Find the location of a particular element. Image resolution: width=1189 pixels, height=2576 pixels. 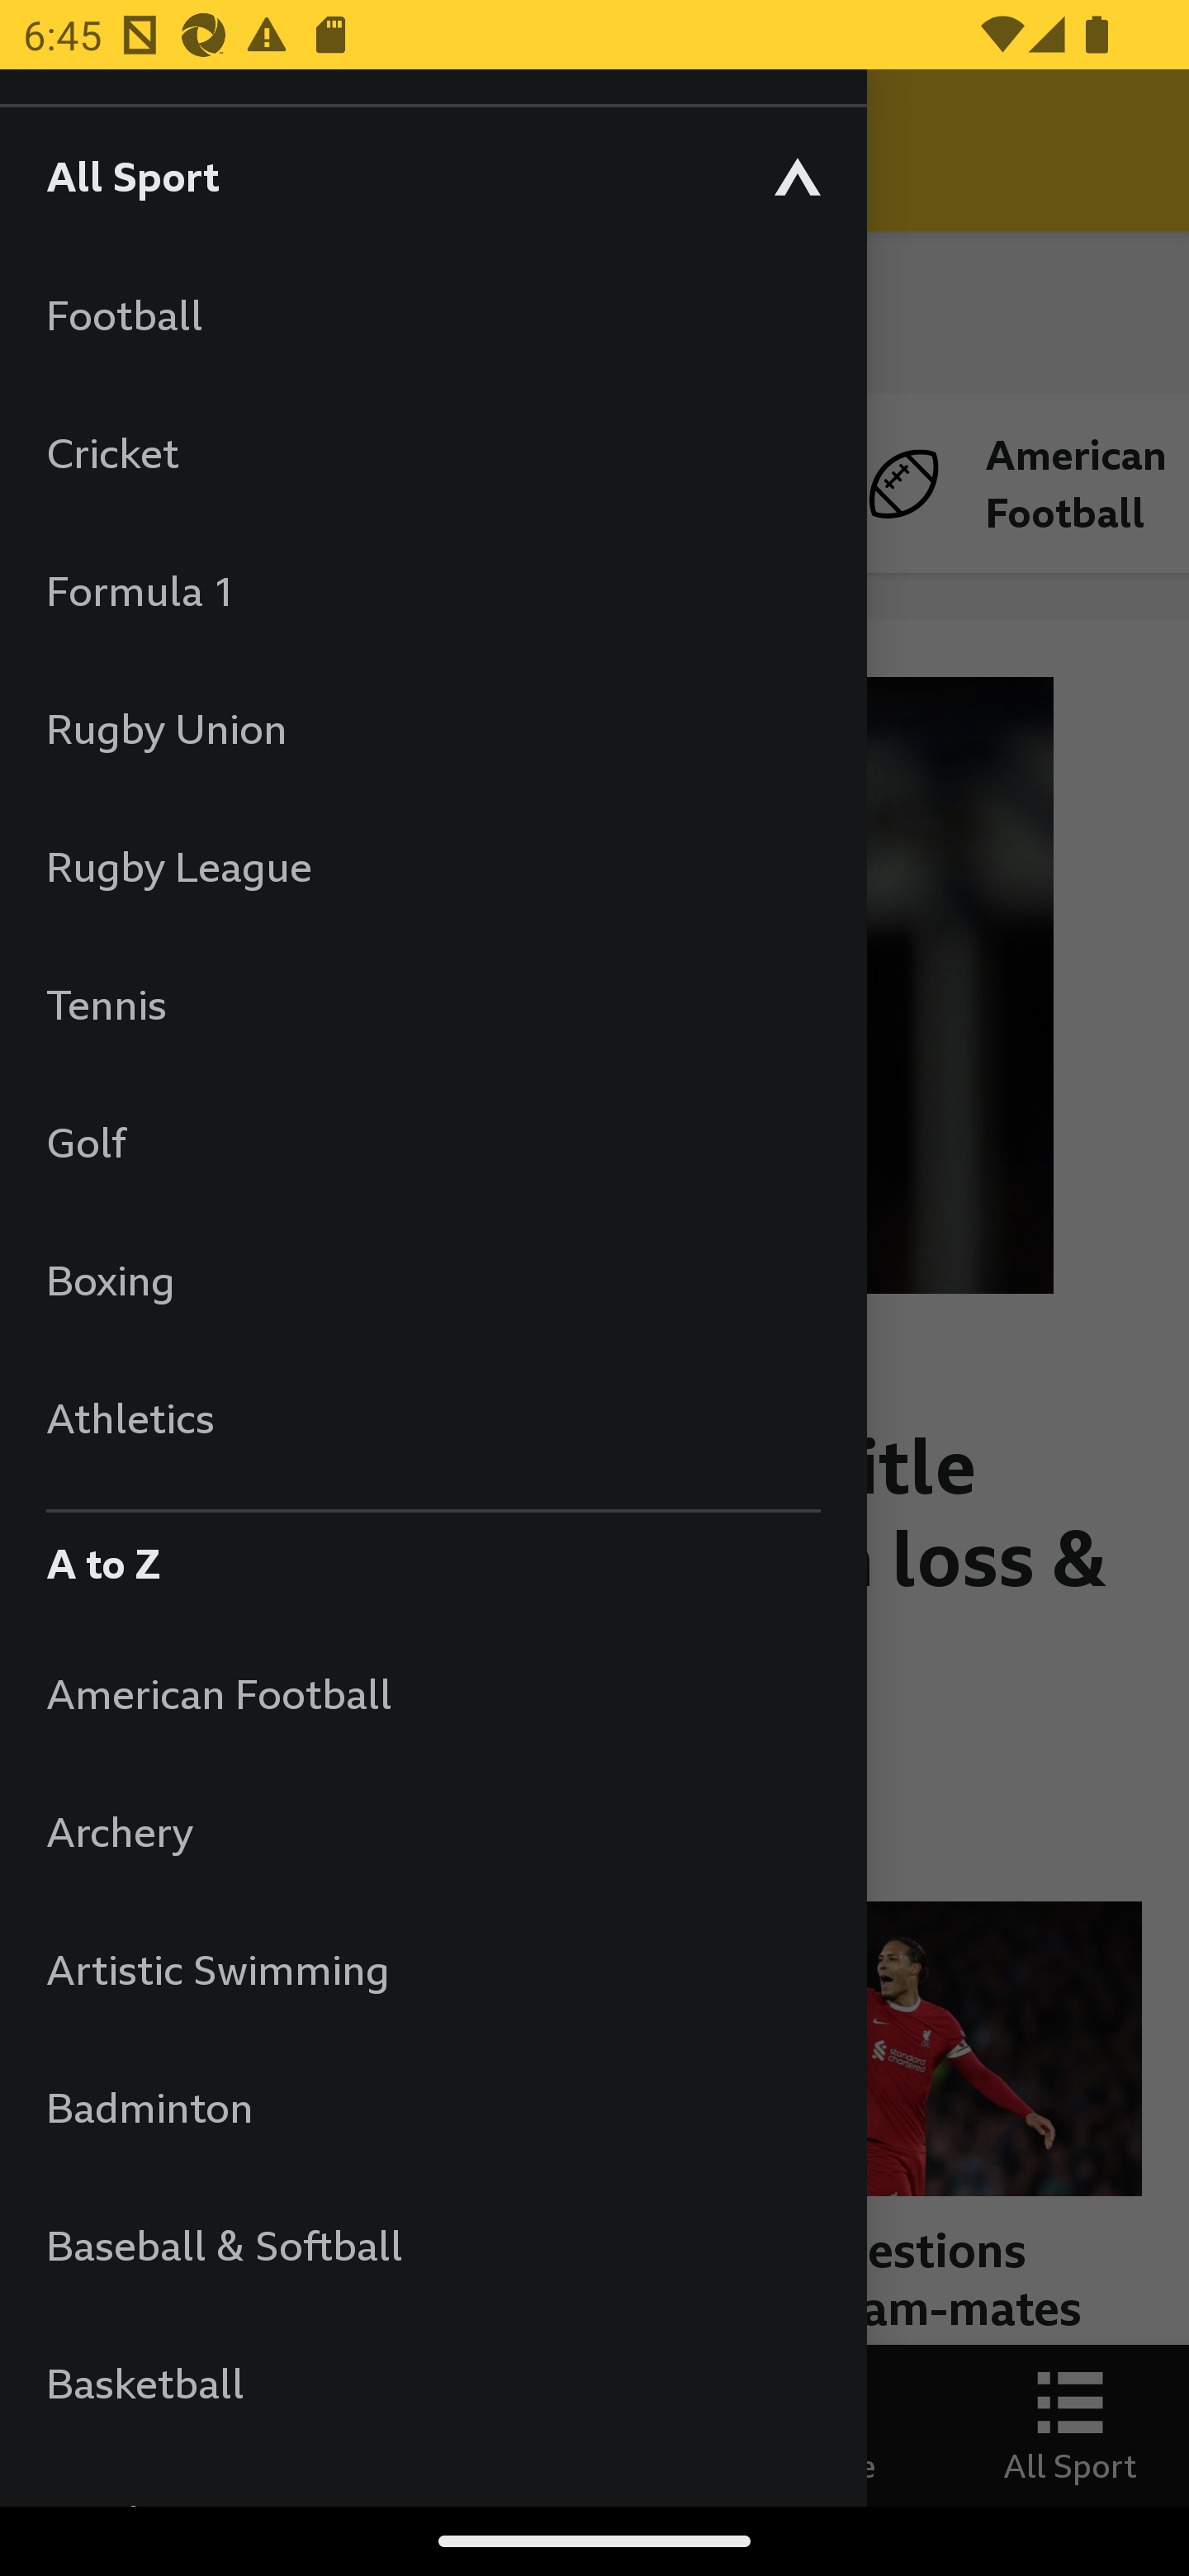

Football is located at coordinates (433, 314).